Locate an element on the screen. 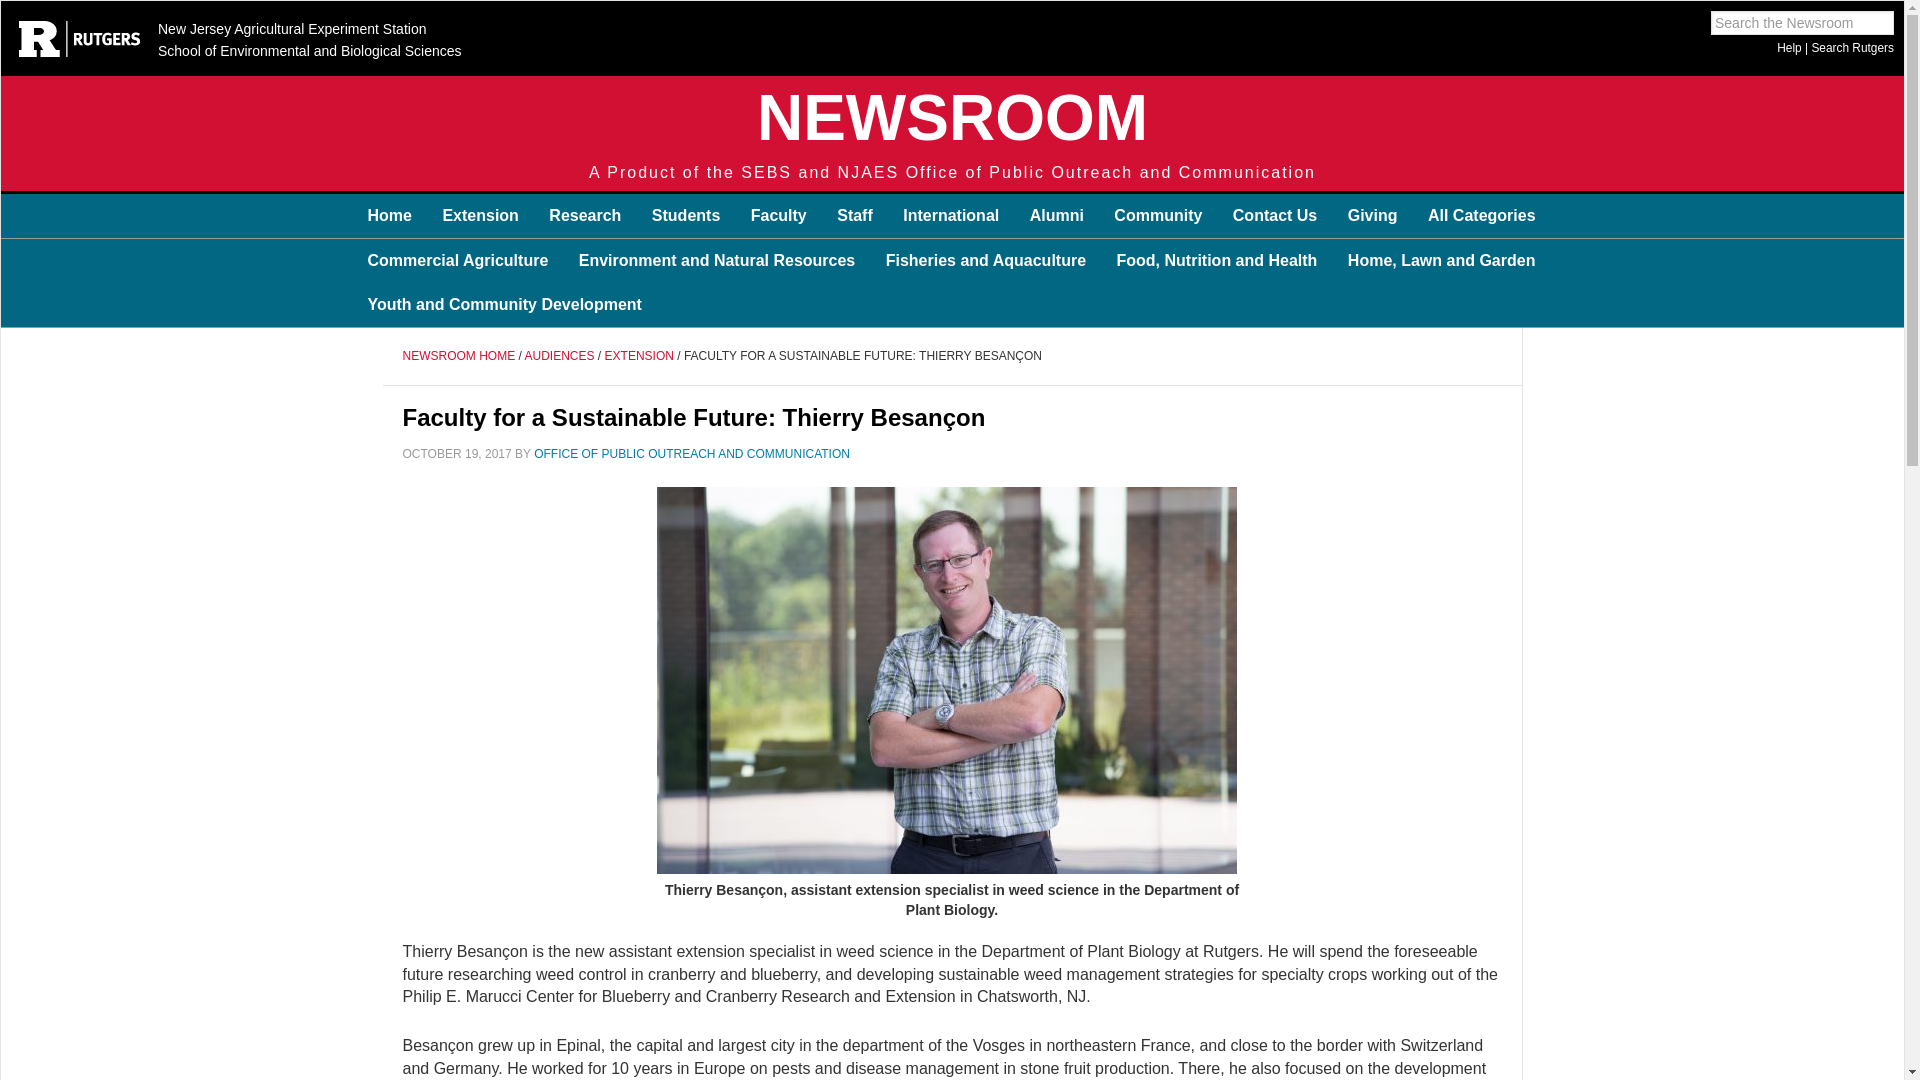 This screenshot has width=1920, height=1080. Commercial Agriculture is located at coordinates (456, 260).